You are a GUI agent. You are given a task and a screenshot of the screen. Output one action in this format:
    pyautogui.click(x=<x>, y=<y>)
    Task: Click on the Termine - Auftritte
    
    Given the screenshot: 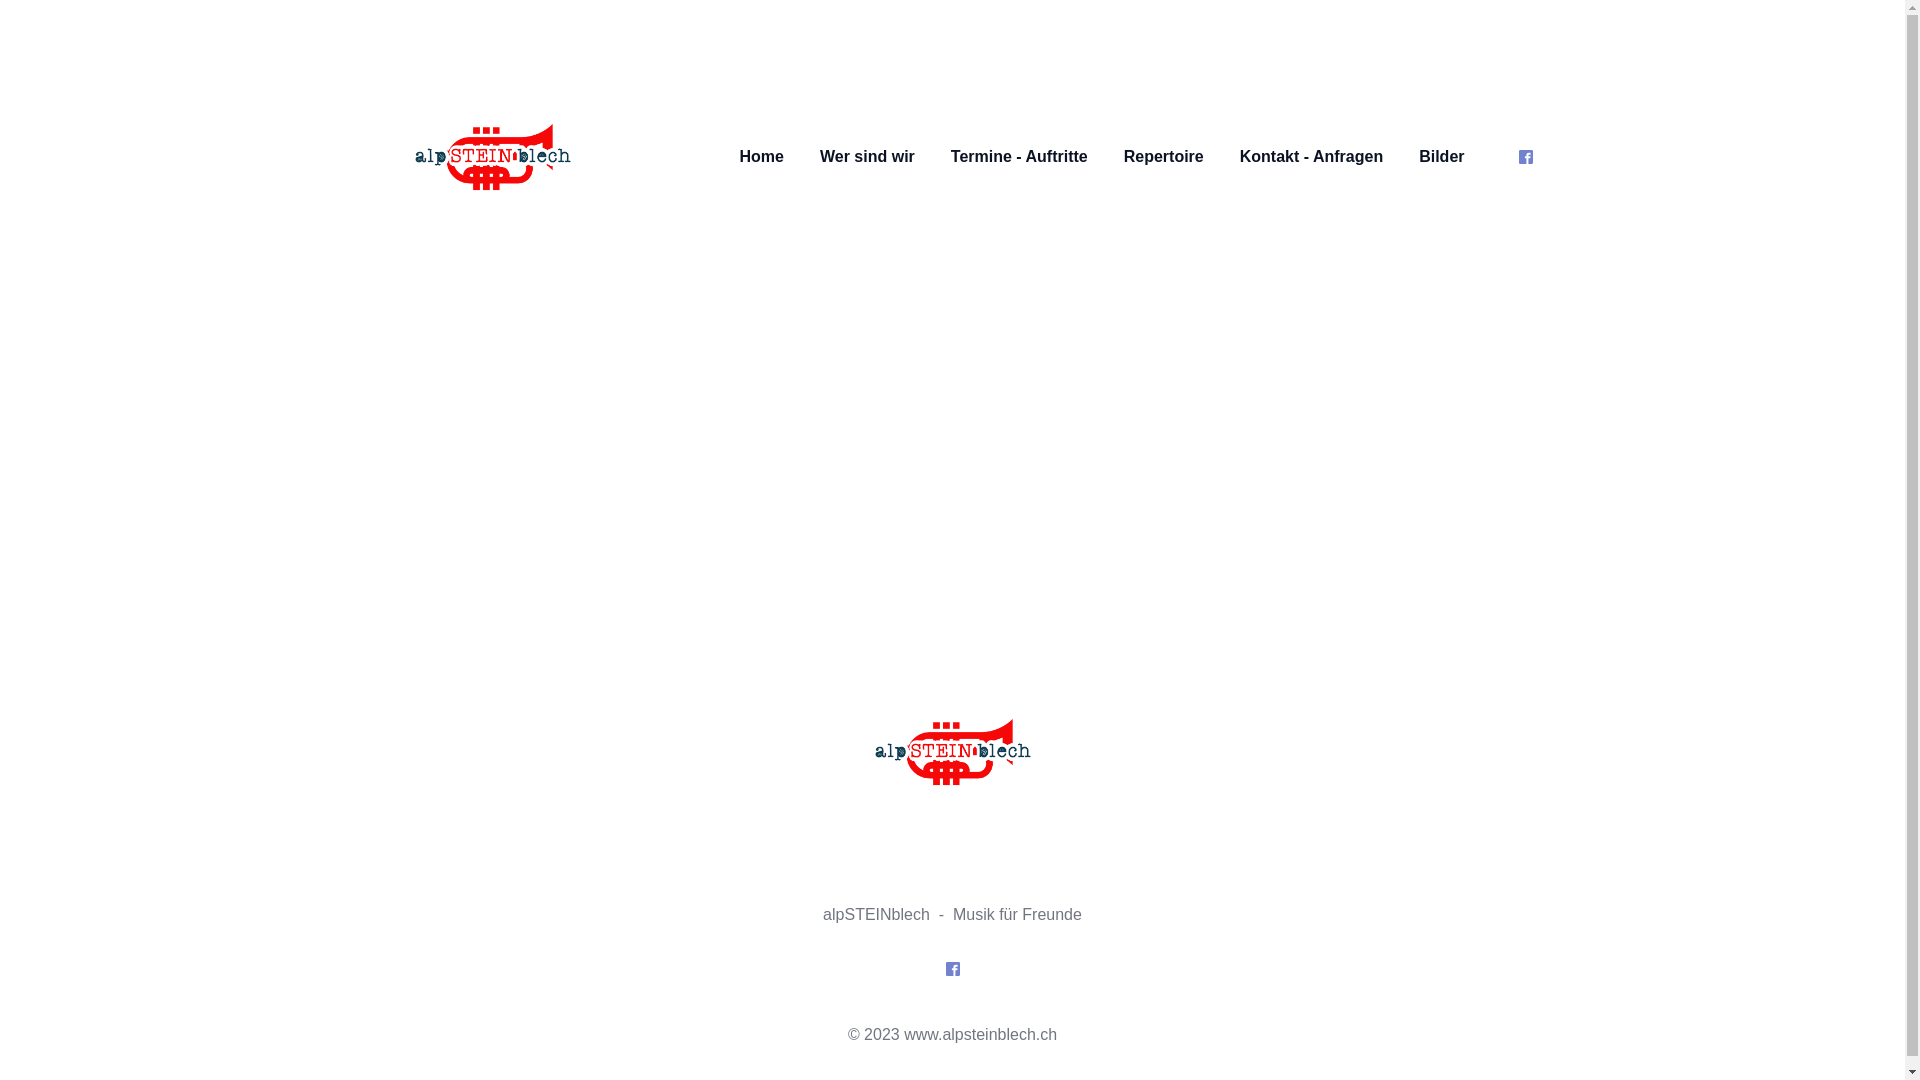 What is the action you would take?
    pyautogui.click(x=1020, y=157)
    